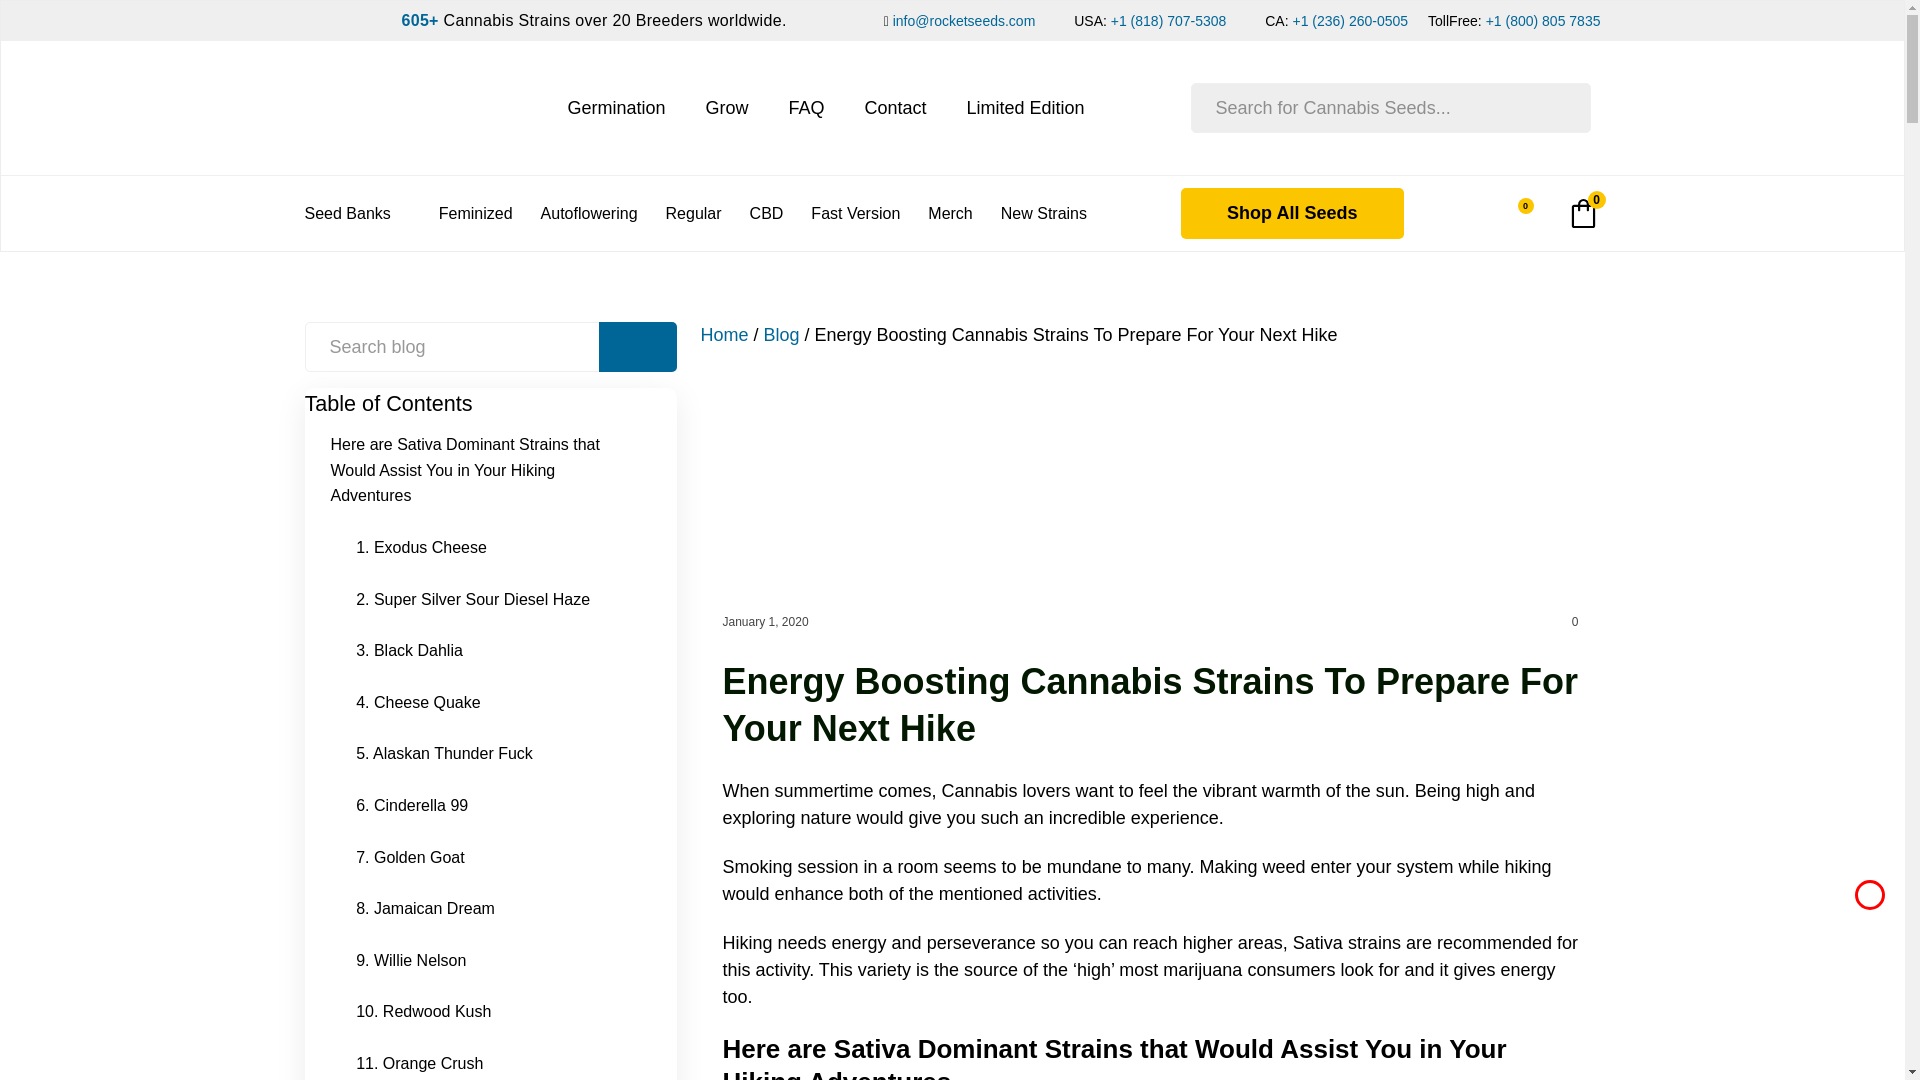  I want to click on Germination, so click(615, 108).